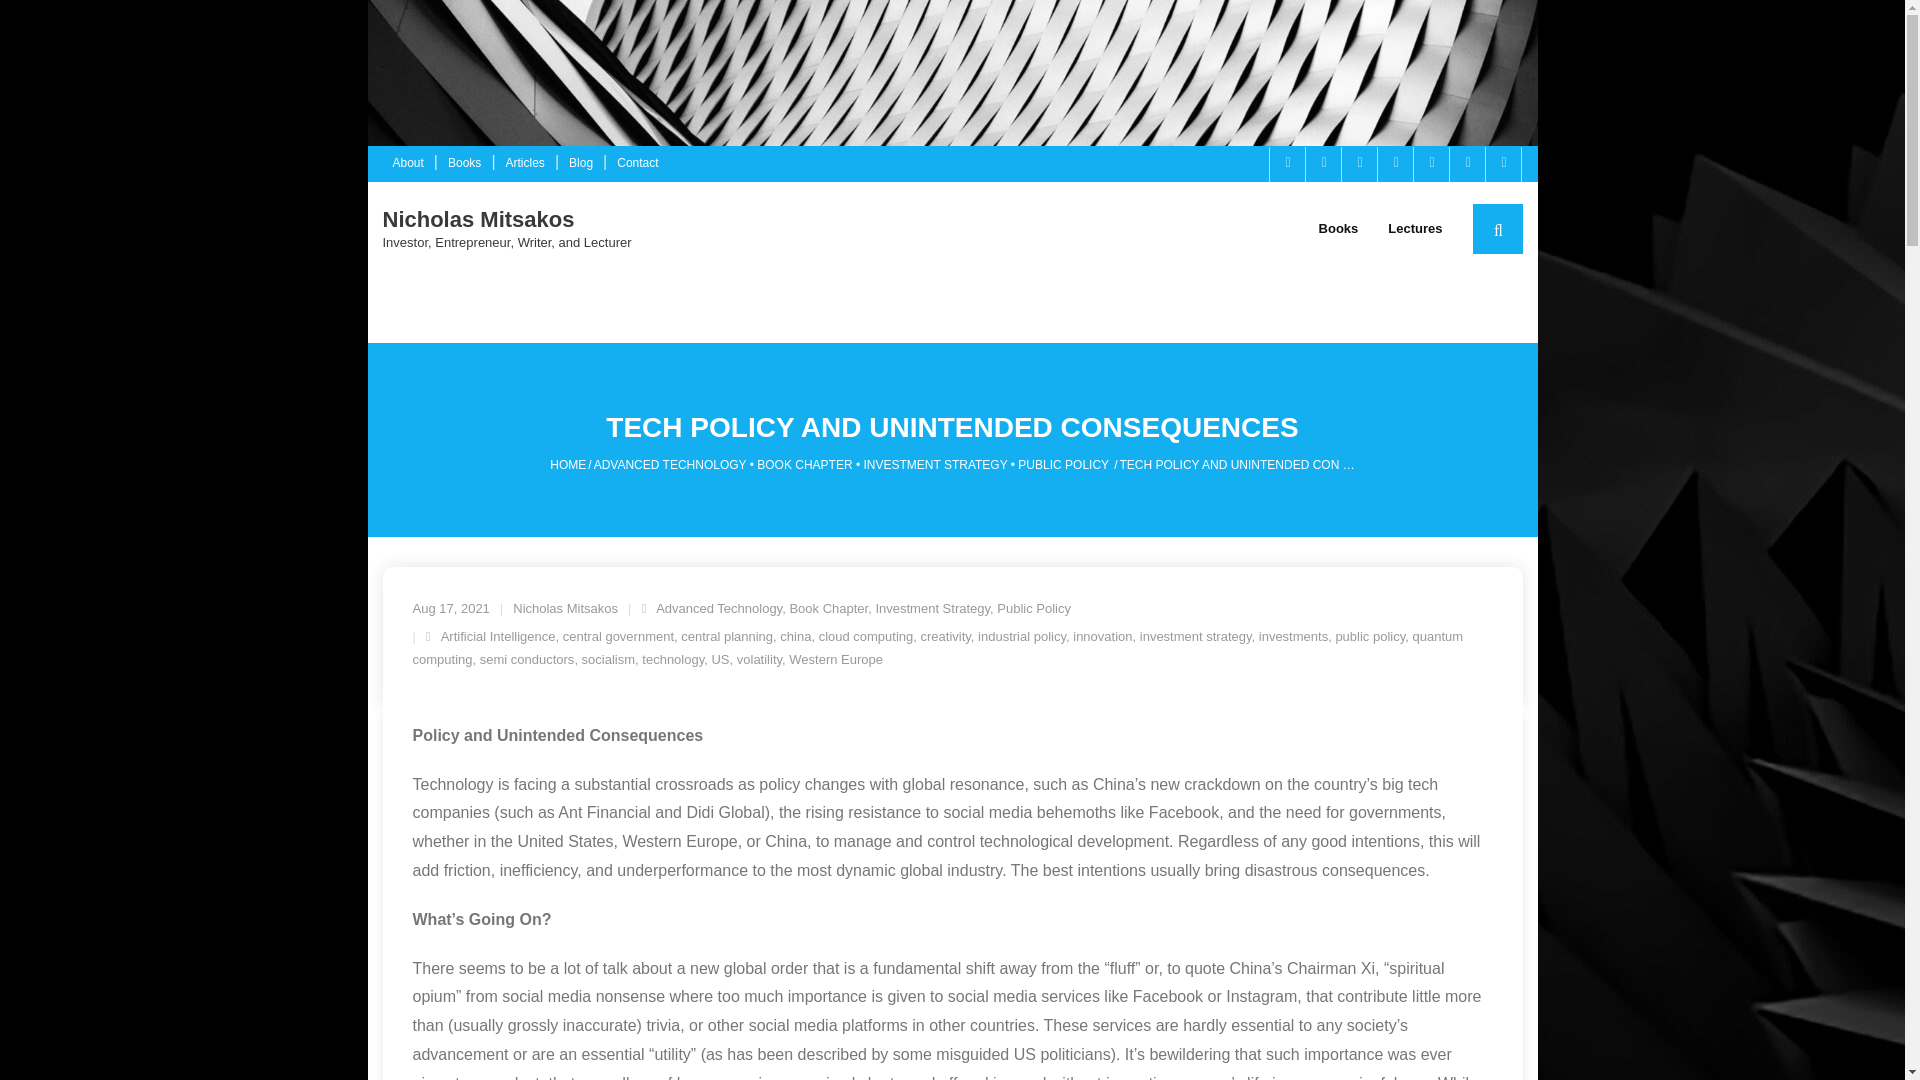 This screenshot has height=1080, width=1920. What do you see at coordinates (670, 464) in the screenshot?
I see `ADVANCED TECHNOLOGY` at bounding box center [670, 464].